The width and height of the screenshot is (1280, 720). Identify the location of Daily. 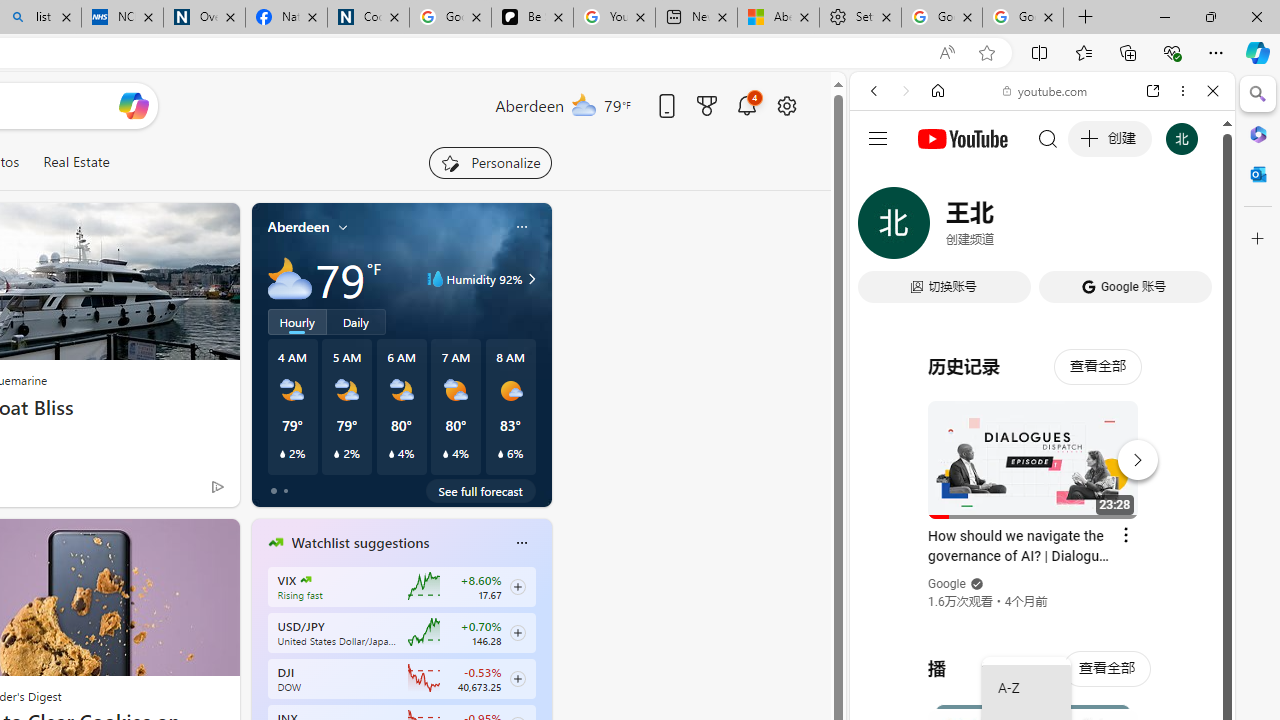
(356, 321).